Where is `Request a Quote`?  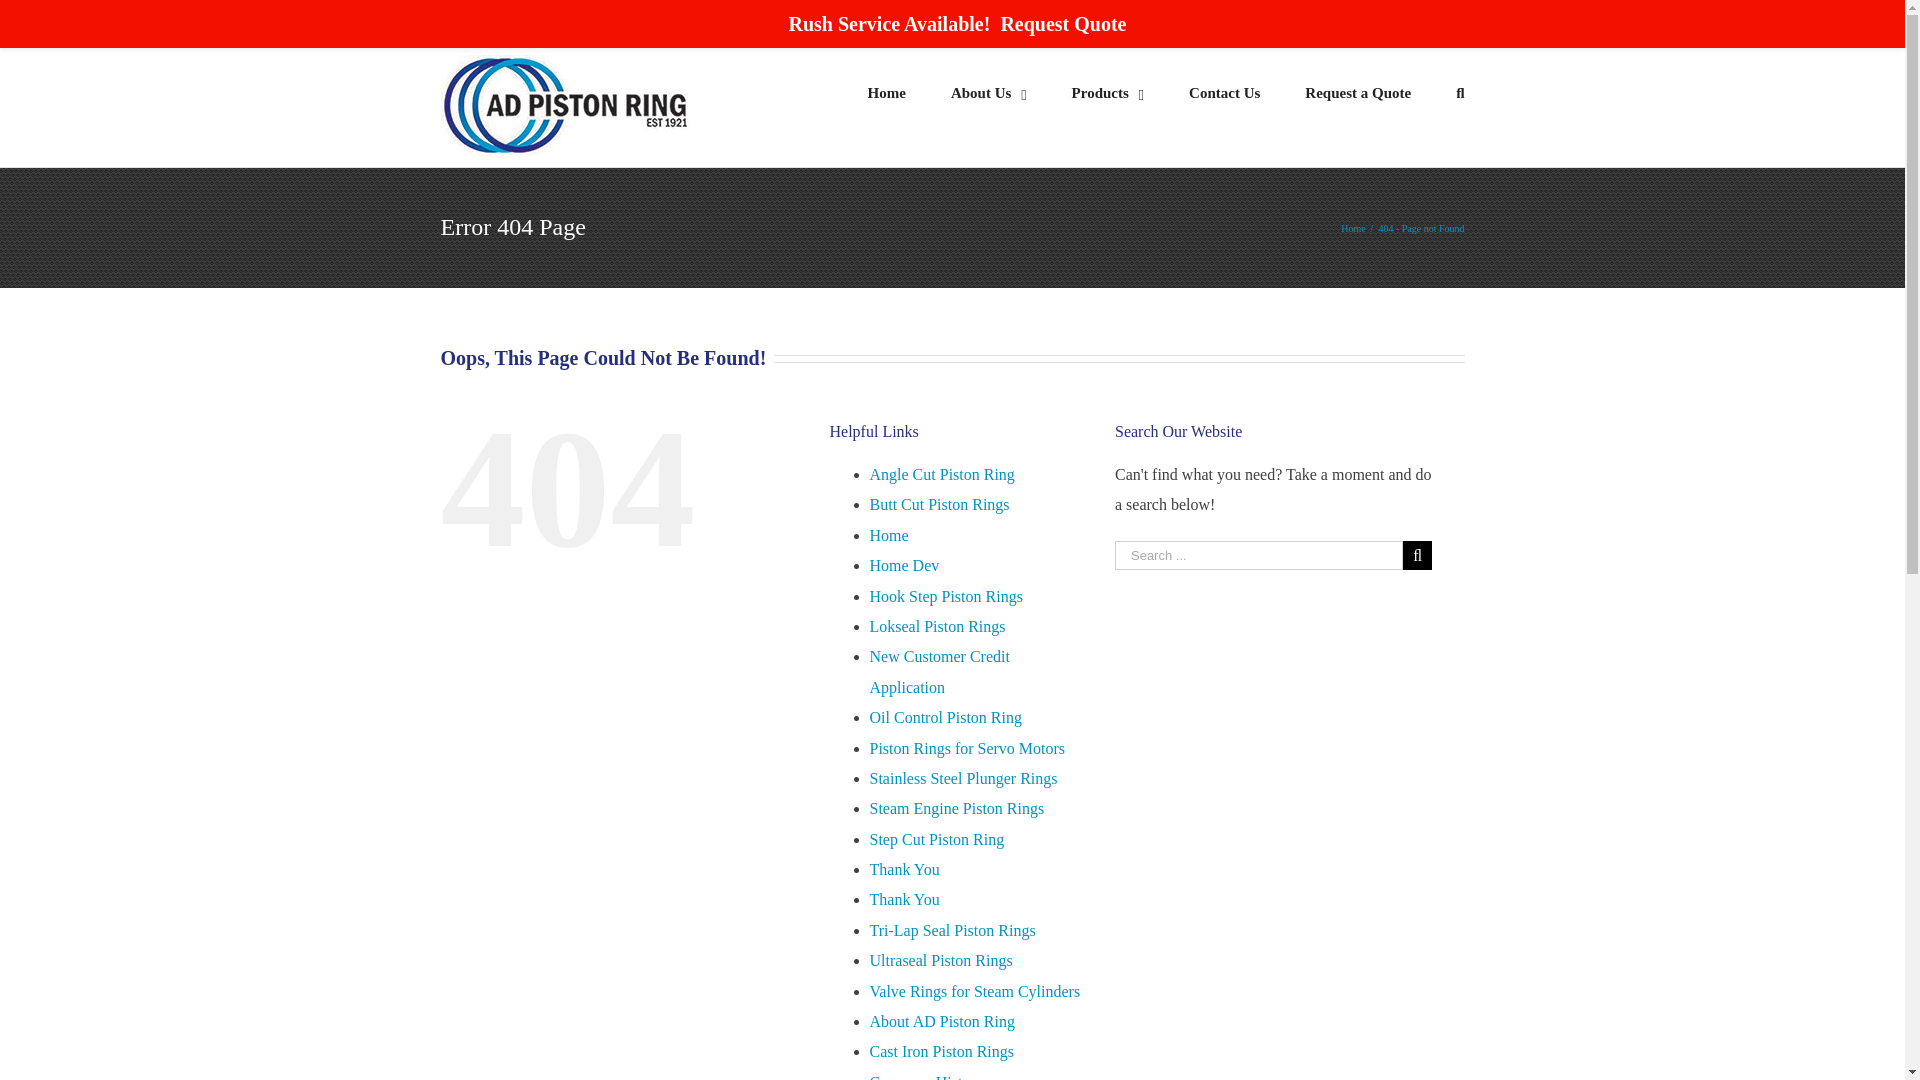 Request a Quote is located at coordinates (1358, 92).